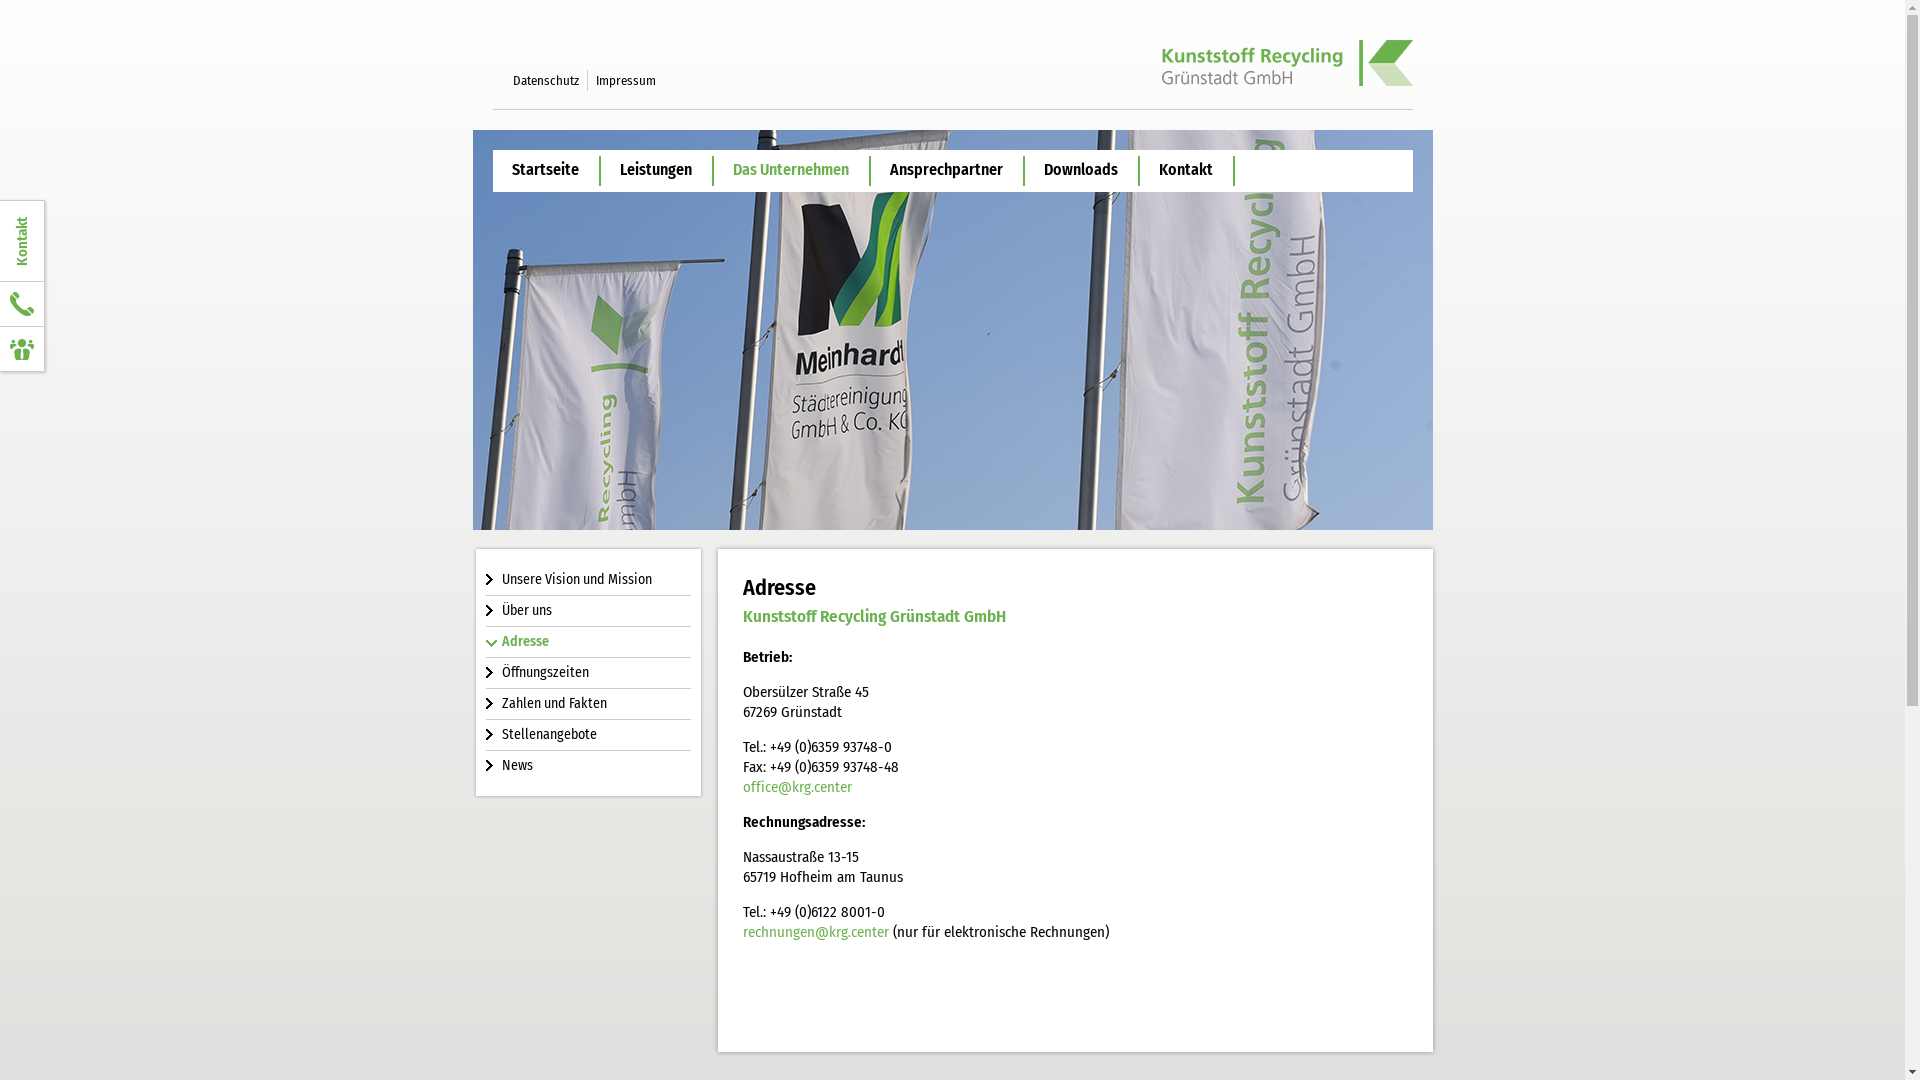 The height and width of the screenshot is (1080, 1920). What do you see at coordinates (656, 170) in the screenshot?
I see `Leistungen` at bounding box center [656, 170].